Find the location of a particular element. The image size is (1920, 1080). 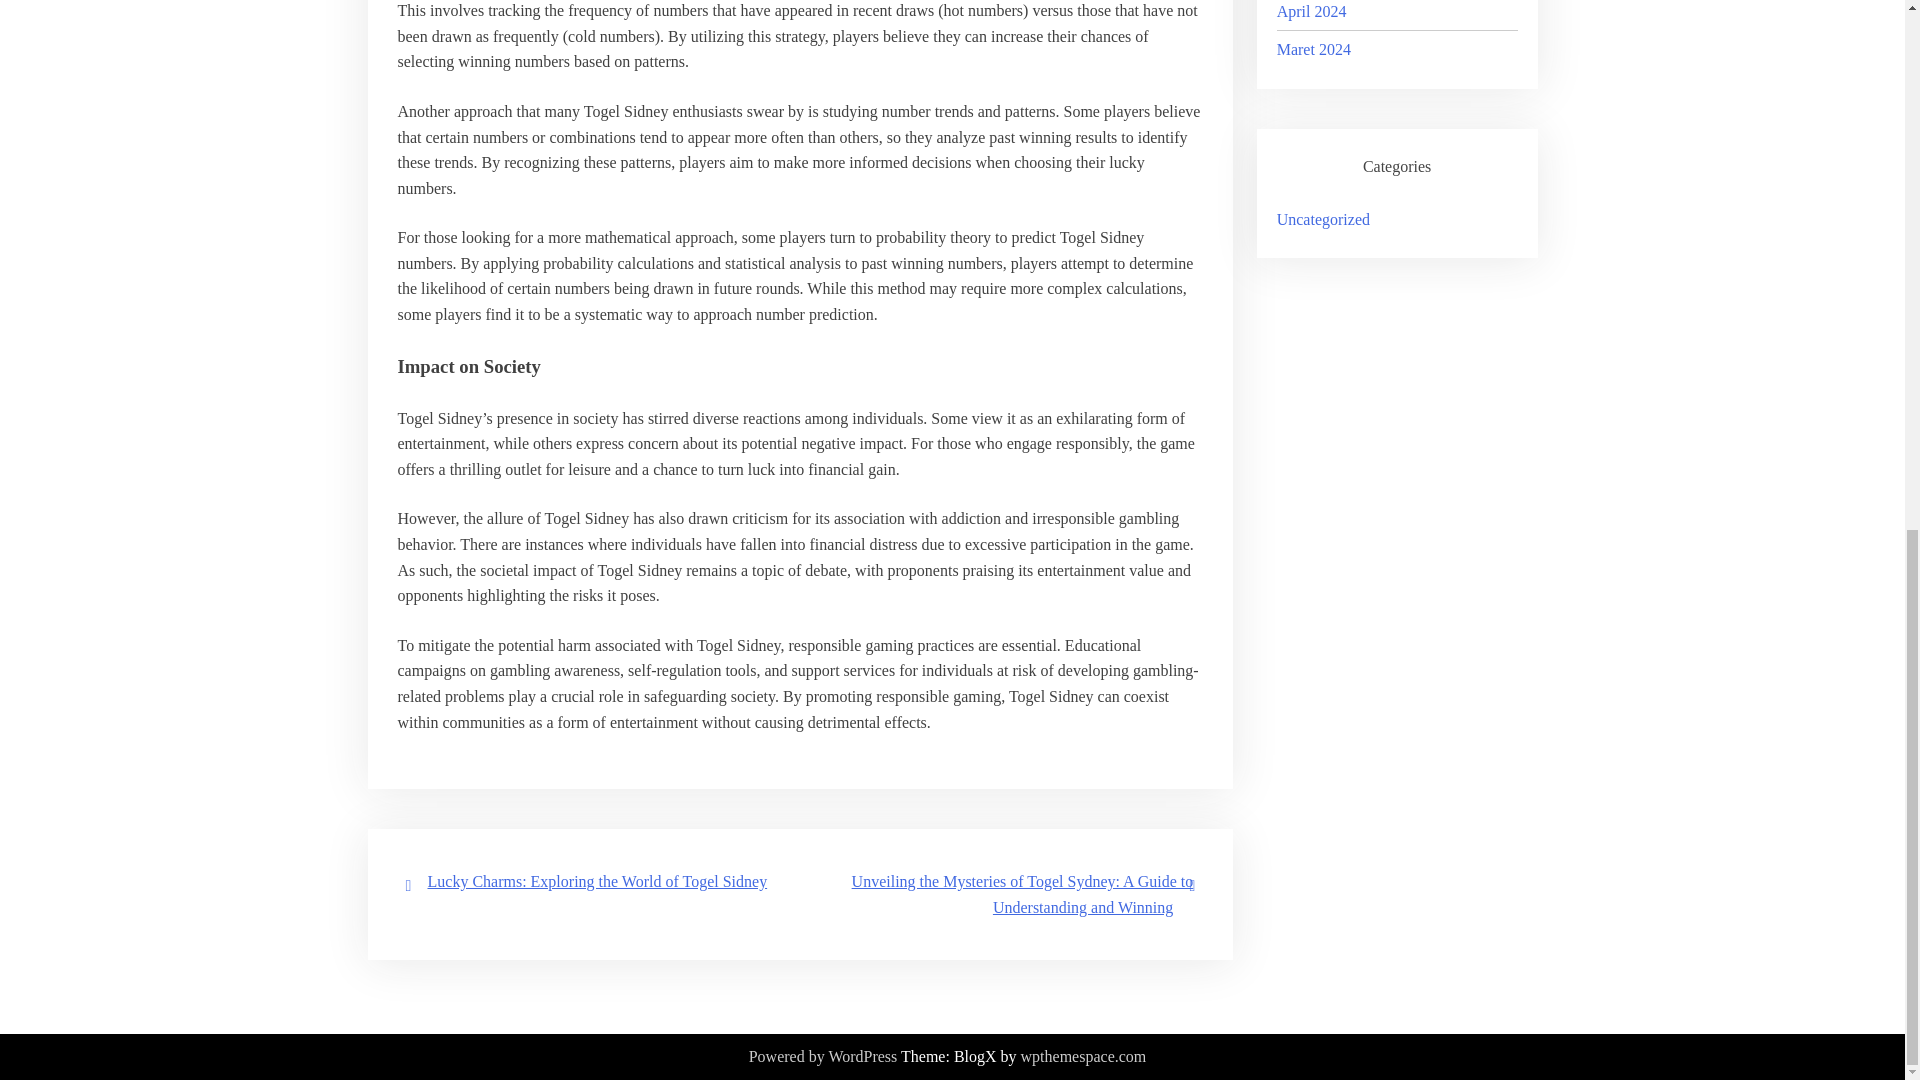

Lucky Charms: Exploring the World of Togel Sidney is located at coordinates (598, 880).